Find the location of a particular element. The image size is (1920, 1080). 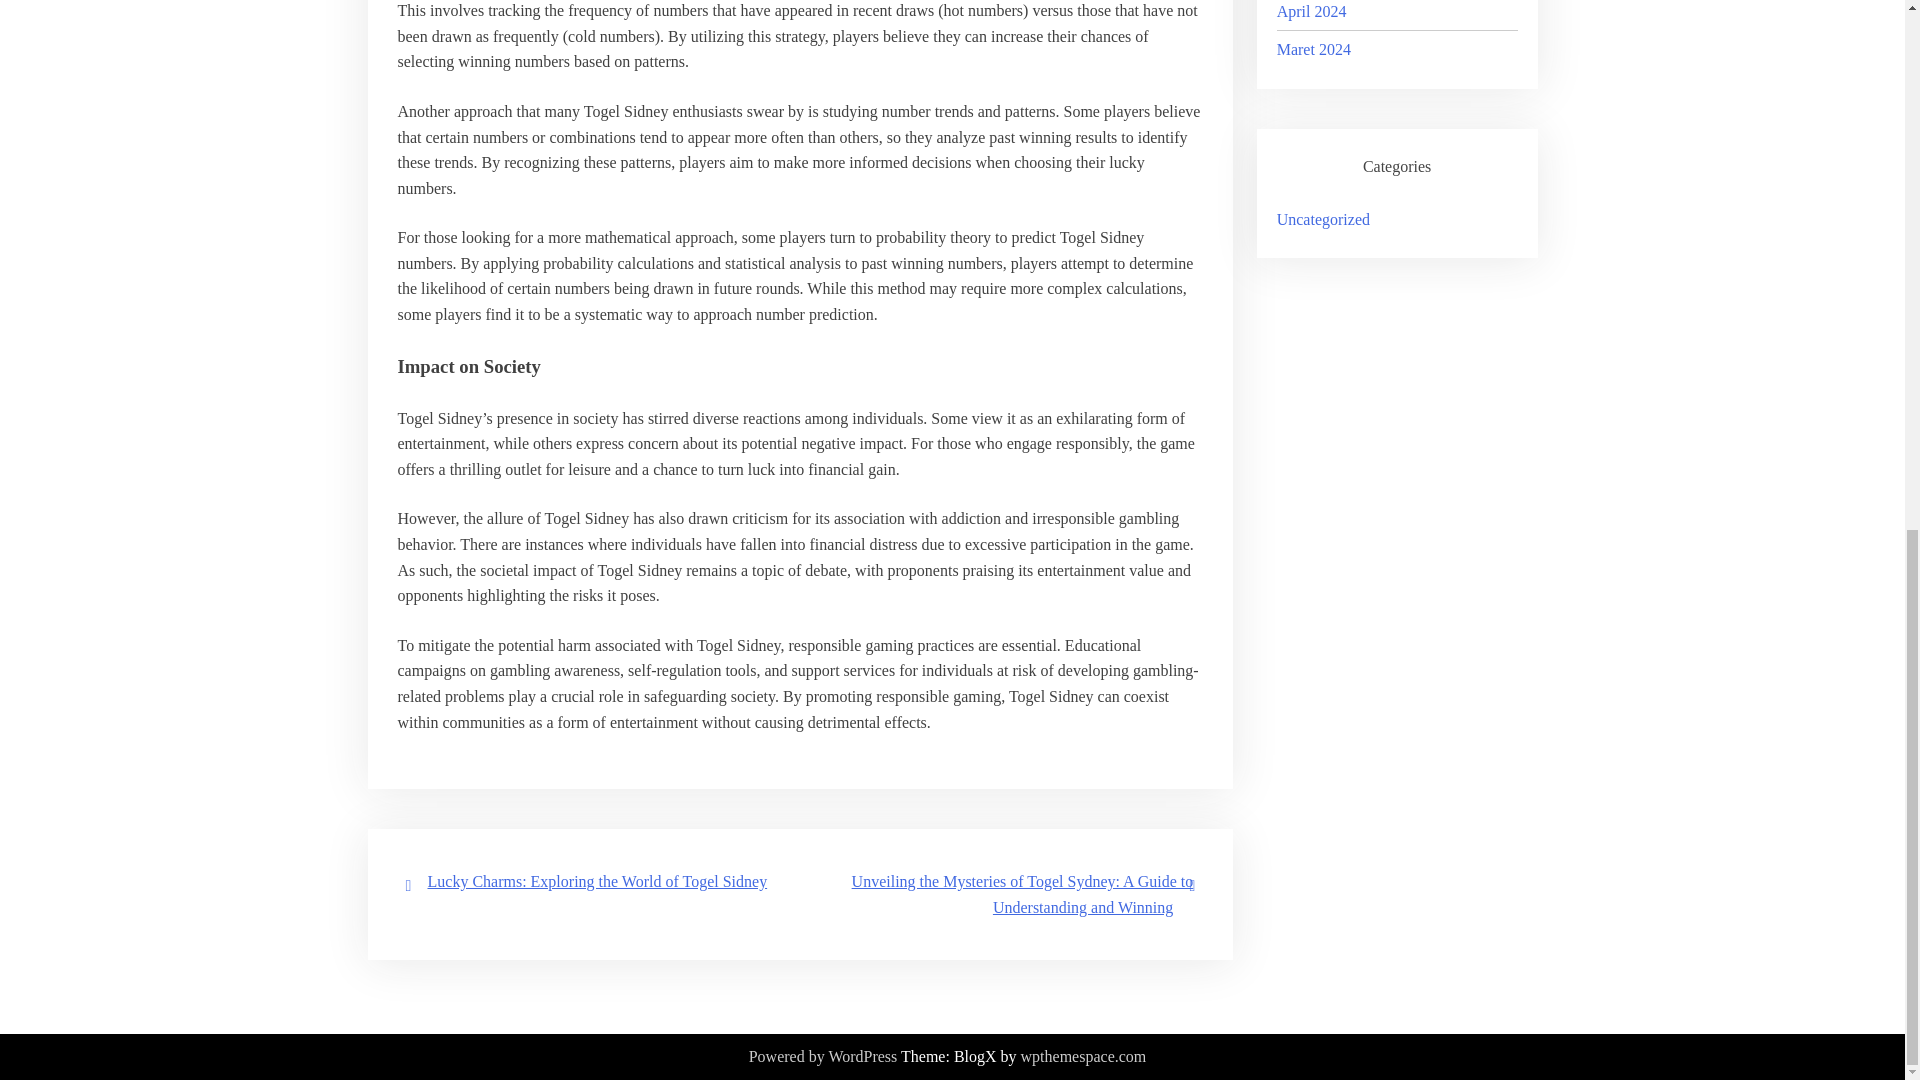

Lucky Charms: Exploring the World of Togel Sidney is located at coordinates (598, 880).